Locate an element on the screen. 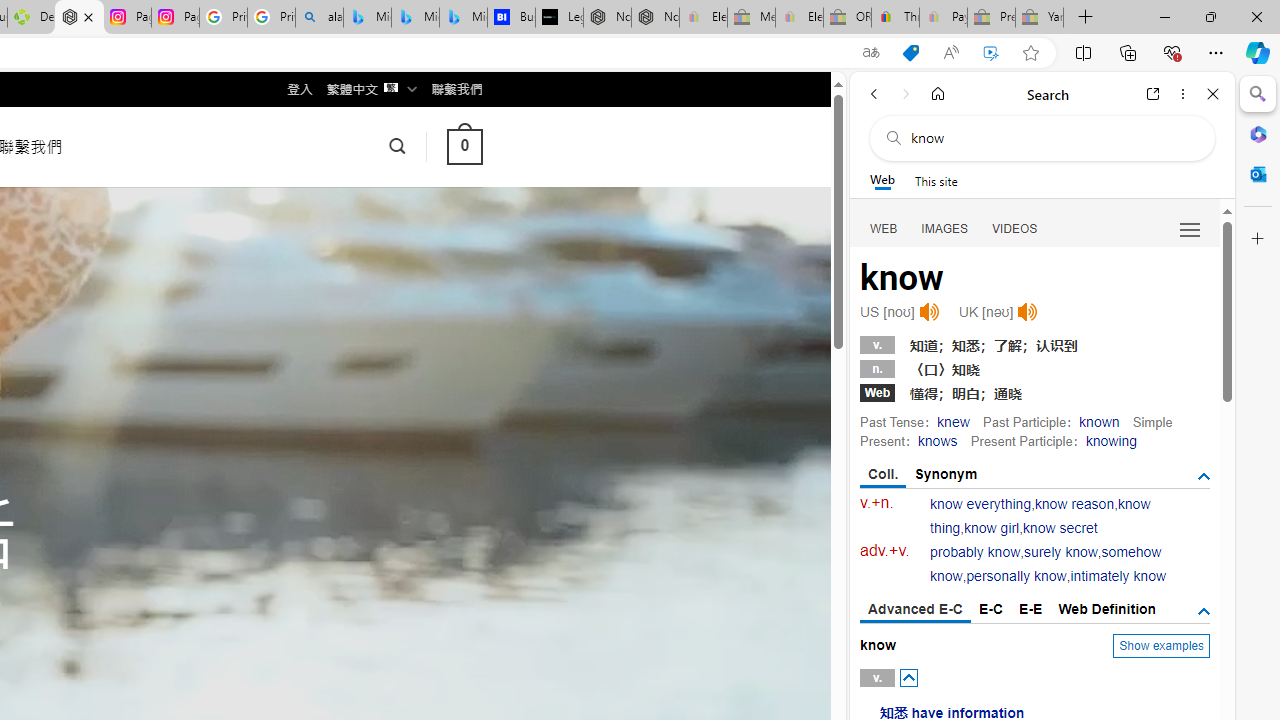 This screenshot has width=1280, height=720. Enhance video is located at coordinates (991, 53).